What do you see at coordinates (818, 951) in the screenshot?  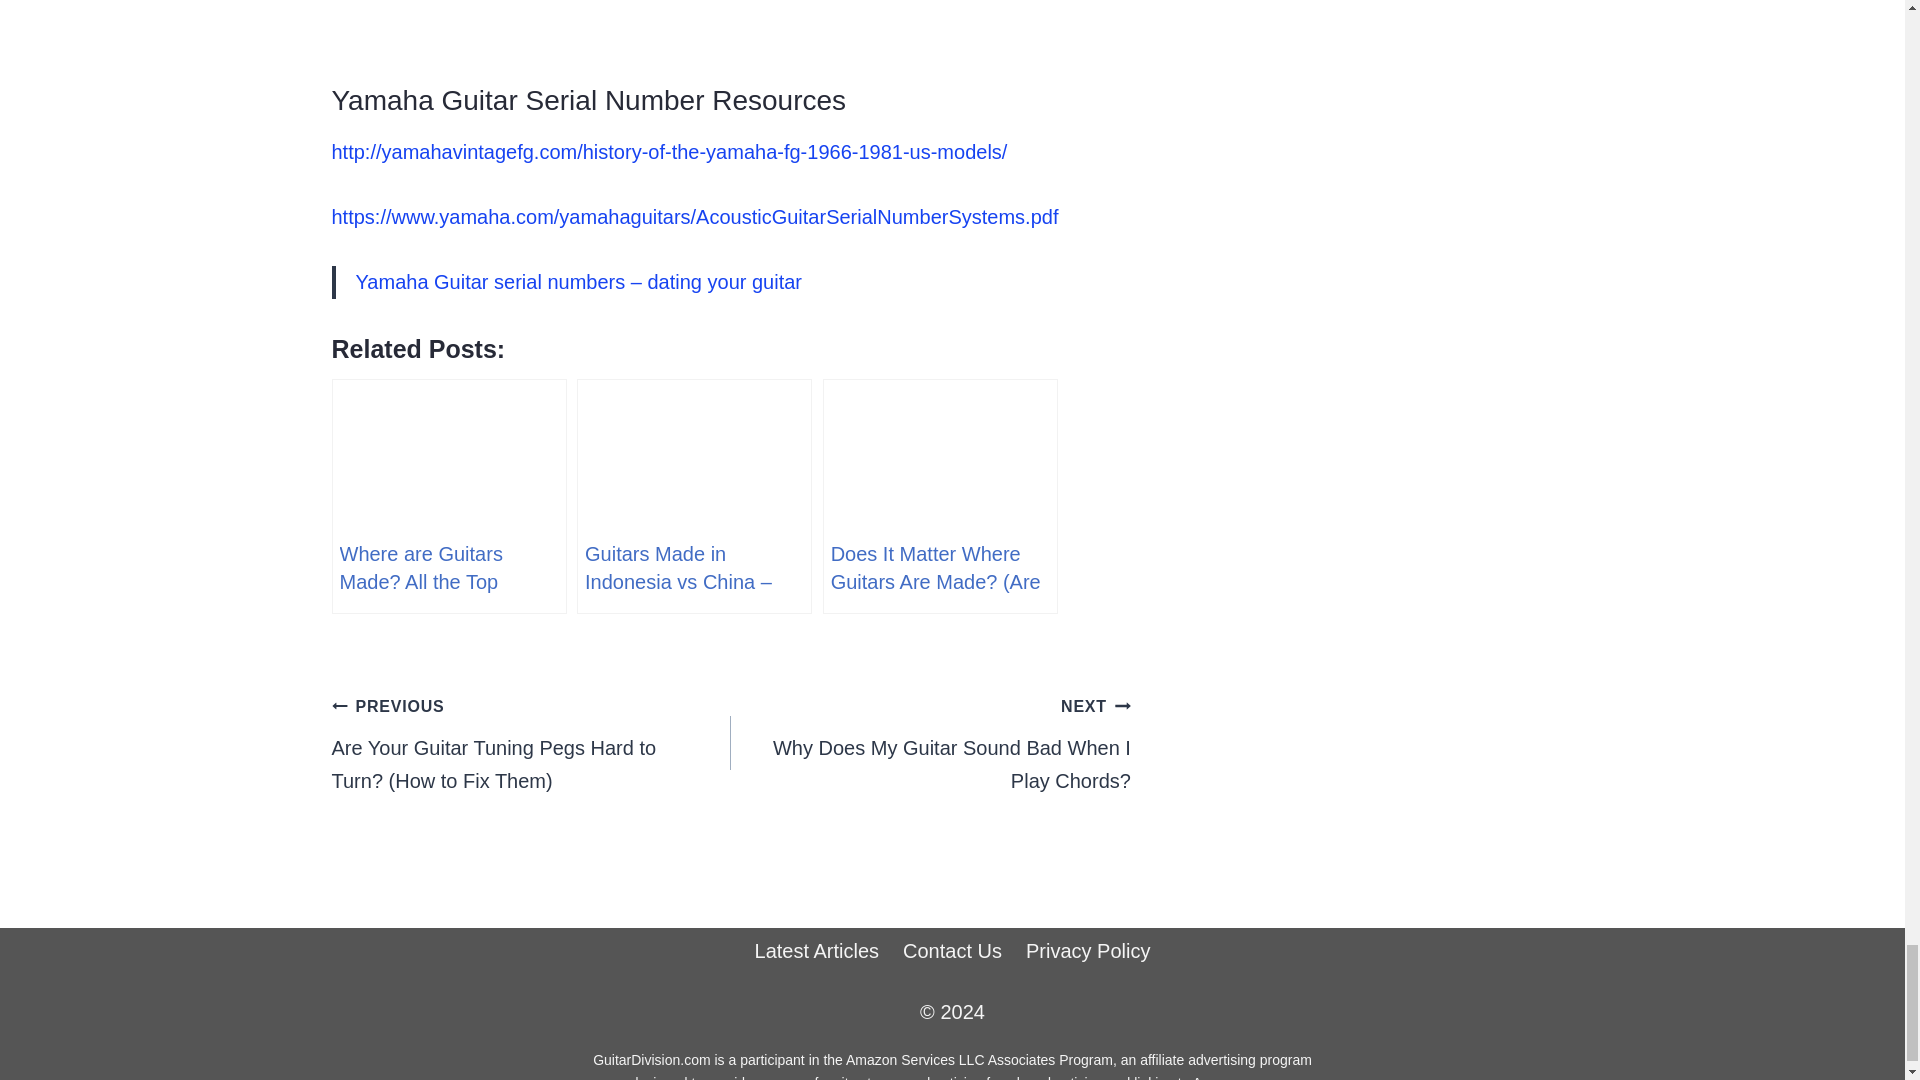 I see `Latest Articles` at bounding box center [818, 951].